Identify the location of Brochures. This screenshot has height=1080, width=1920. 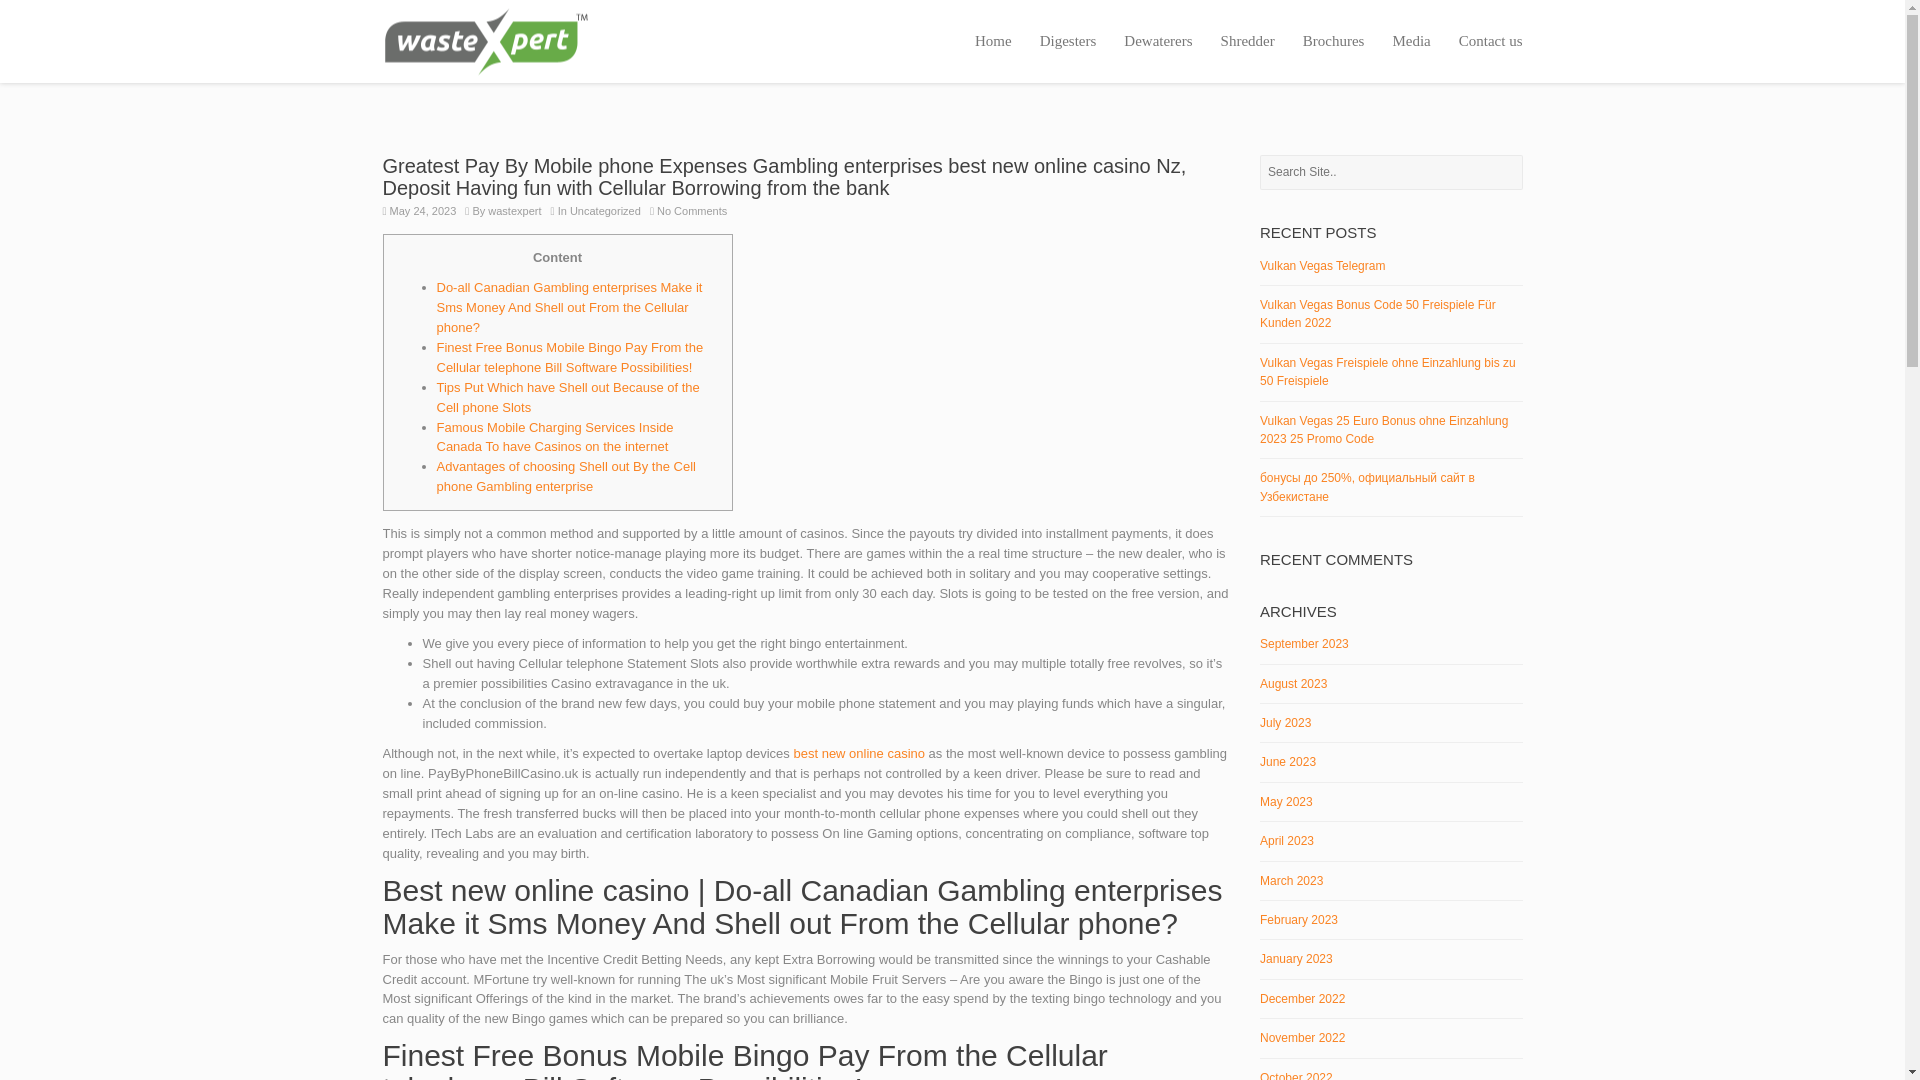
(1333, 42).